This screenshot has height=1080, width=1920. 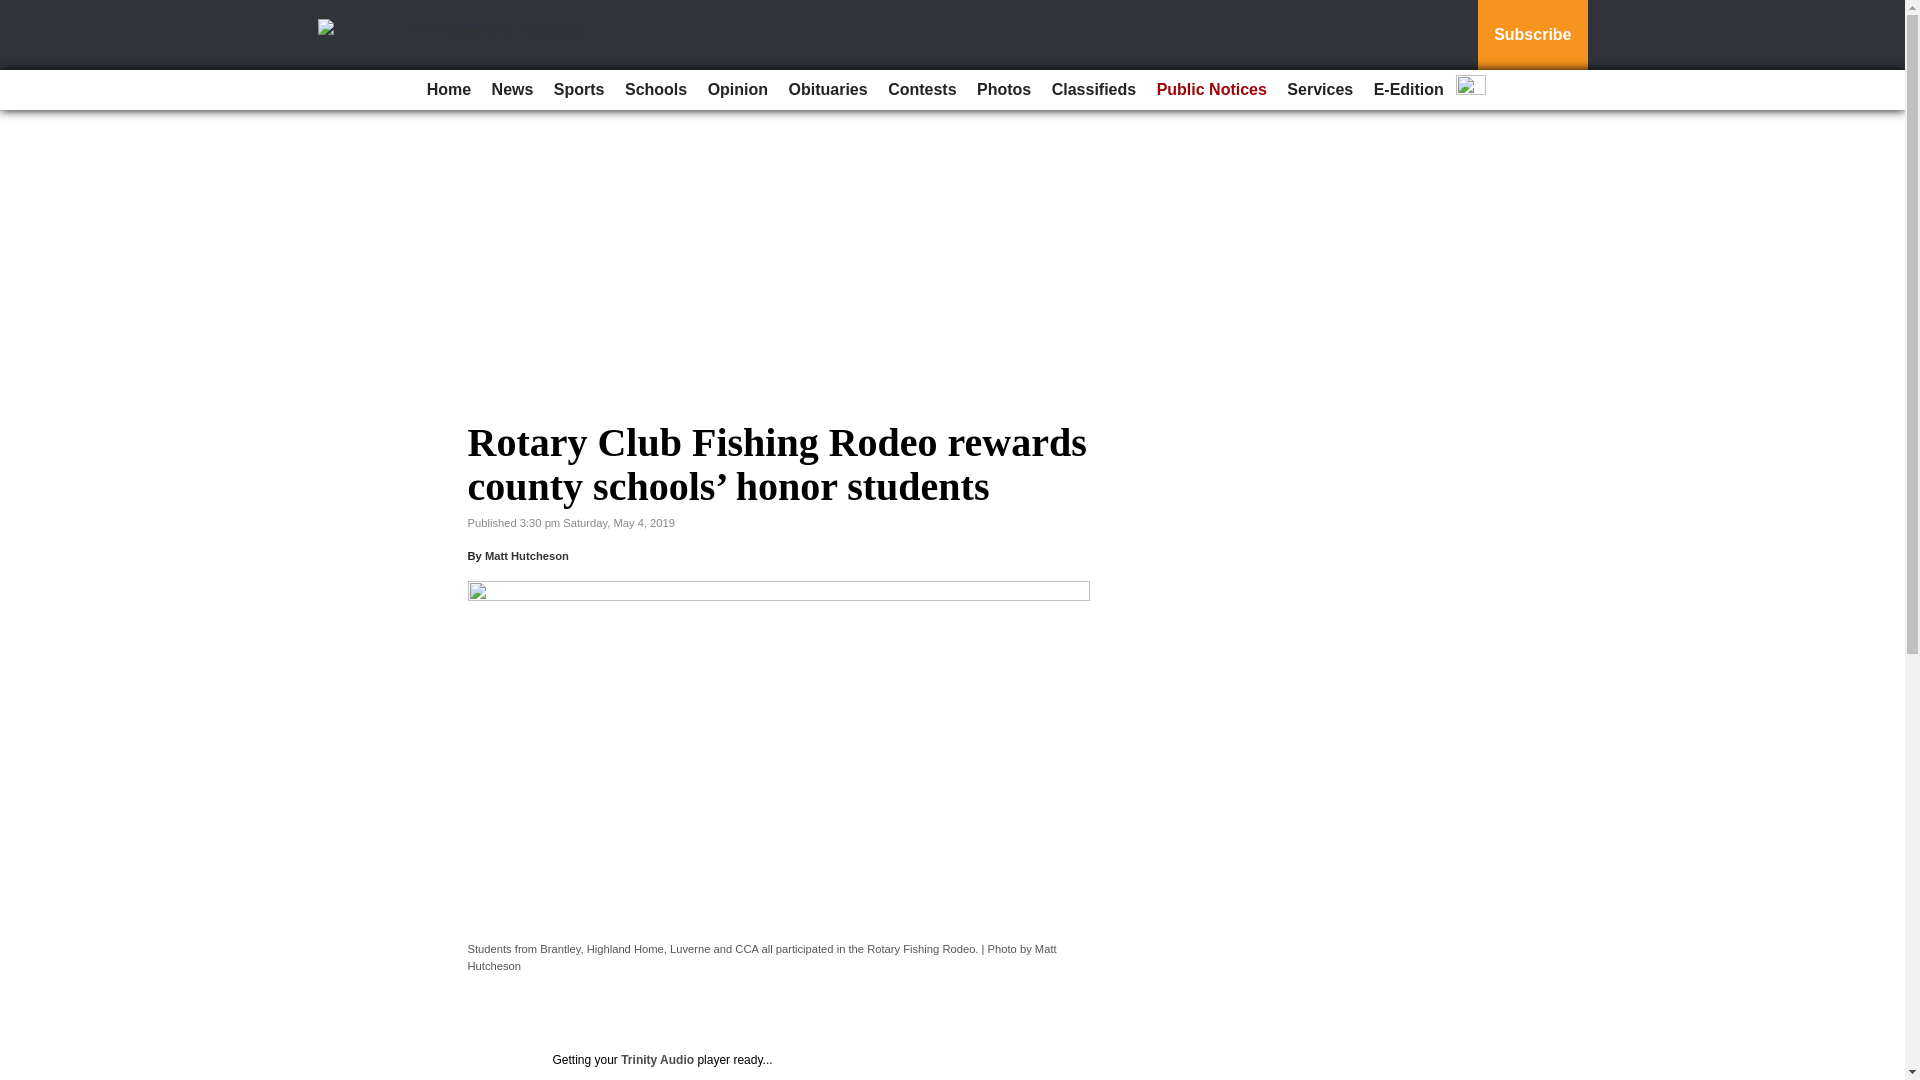 What do you see at coordinates (18, 12) in the screenshot?
I see `Go` at bounding box center [18, 12].